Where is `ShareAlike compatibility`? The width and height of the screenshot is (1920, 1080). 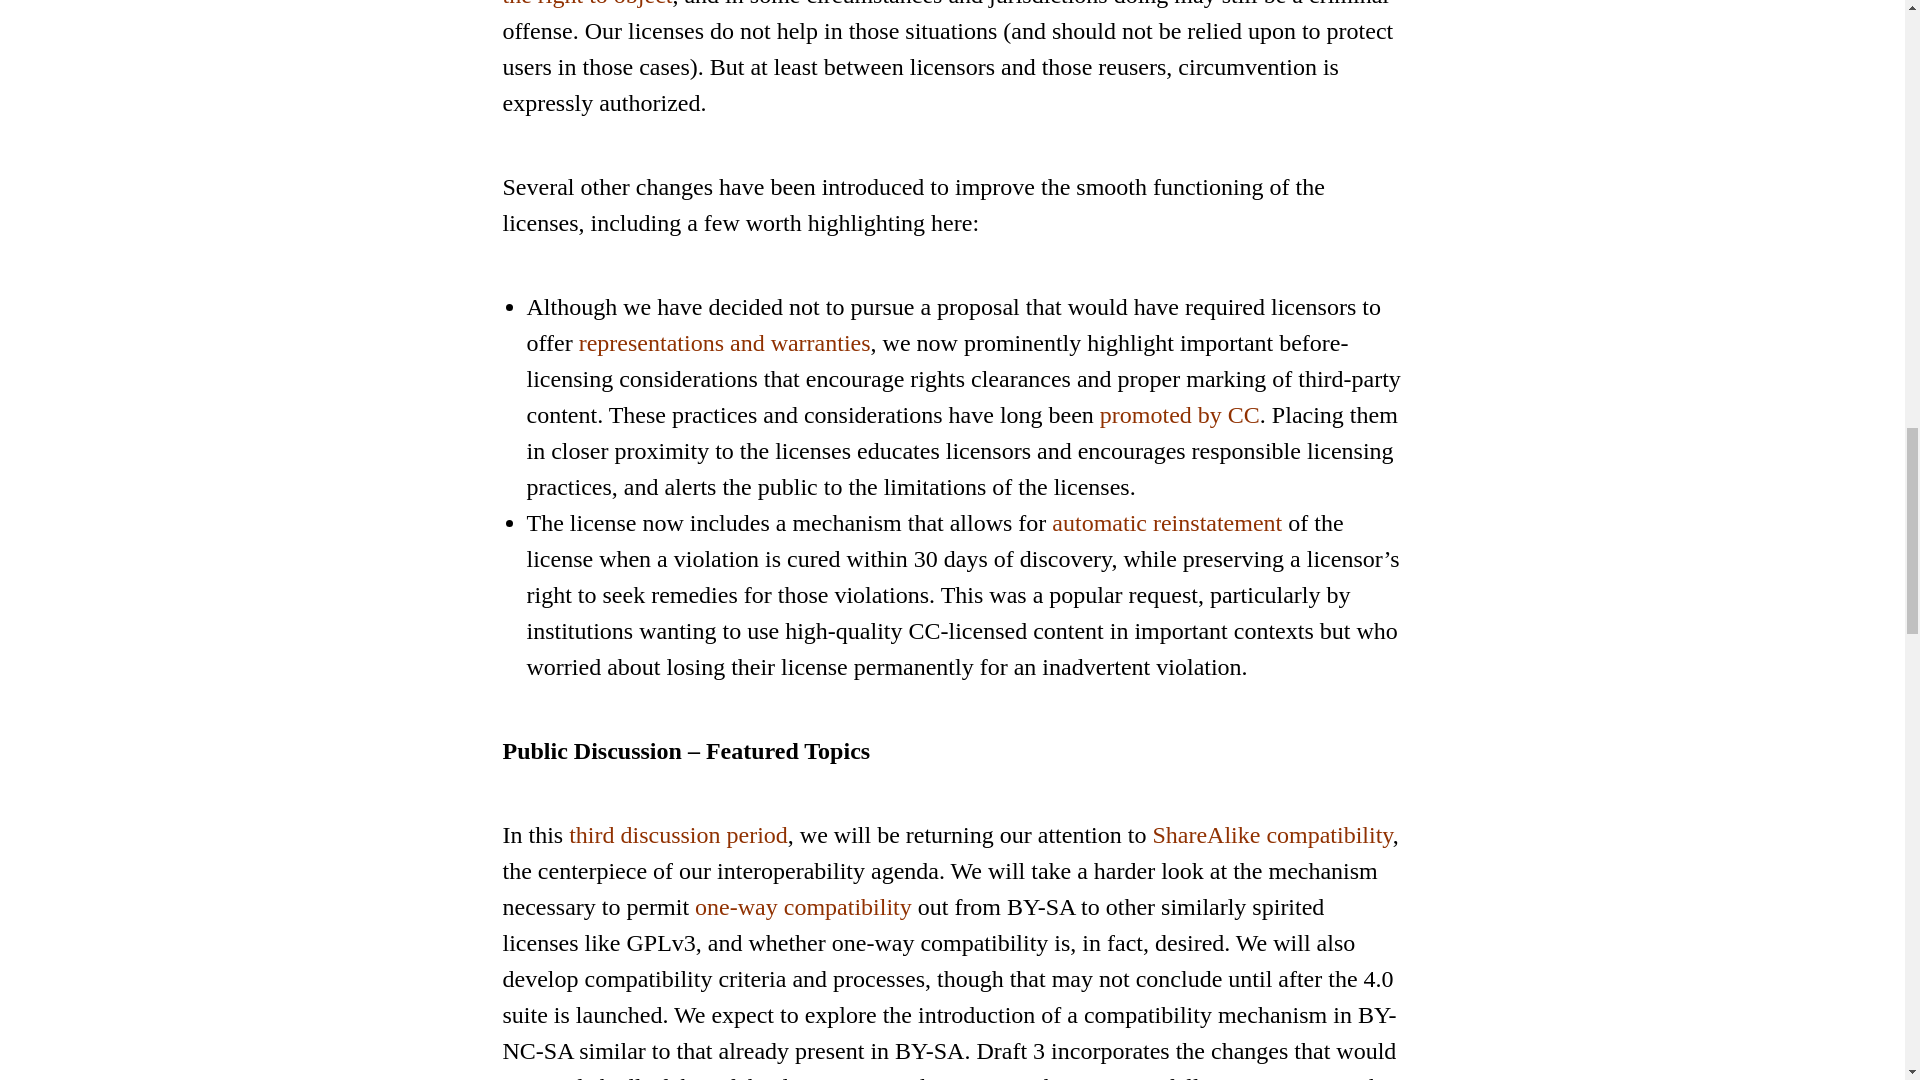 ShareAlike compatibility is located at coordinates (1272, 834).